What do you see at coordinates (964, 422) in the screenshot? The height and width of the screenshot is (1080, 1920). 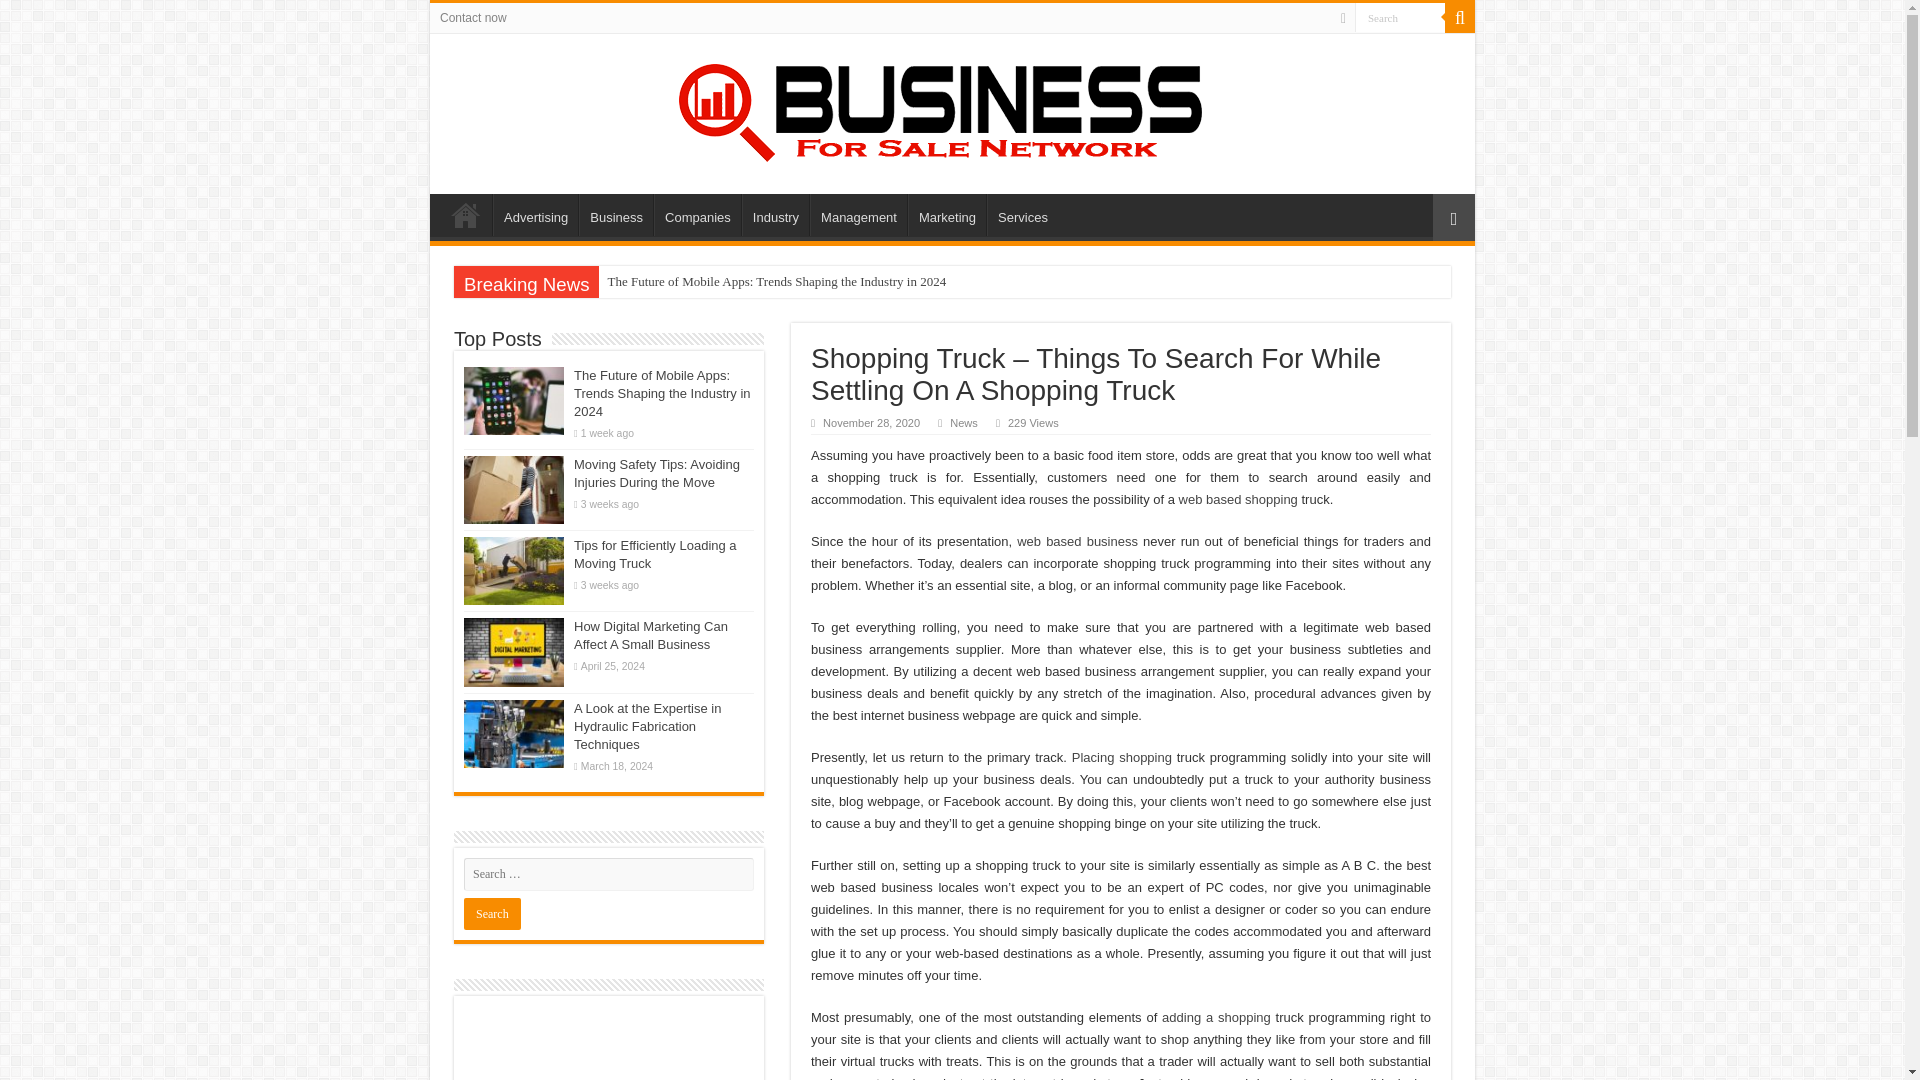 I see `News` at bounding box center [964, 422].